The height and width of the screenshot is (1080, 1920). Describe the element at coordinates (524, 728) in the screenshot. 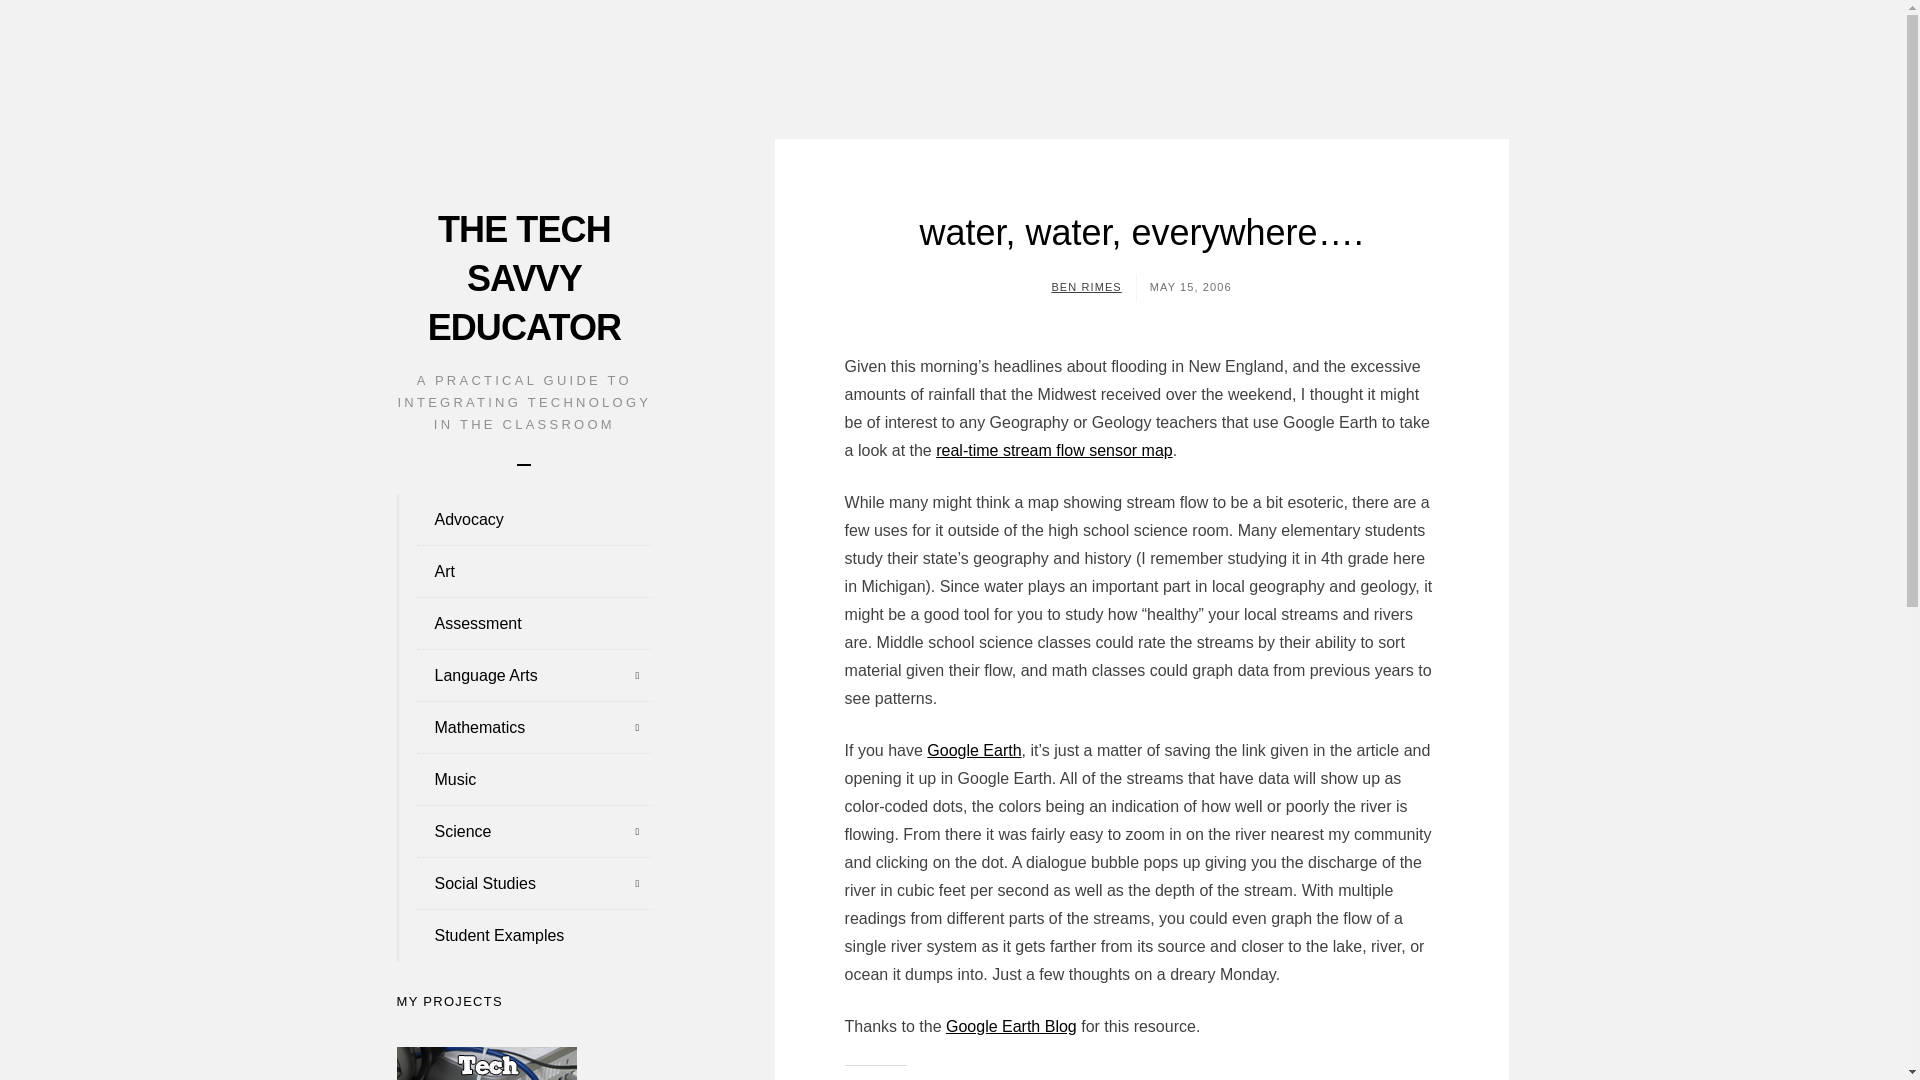

I see `Mathematics` at that location.